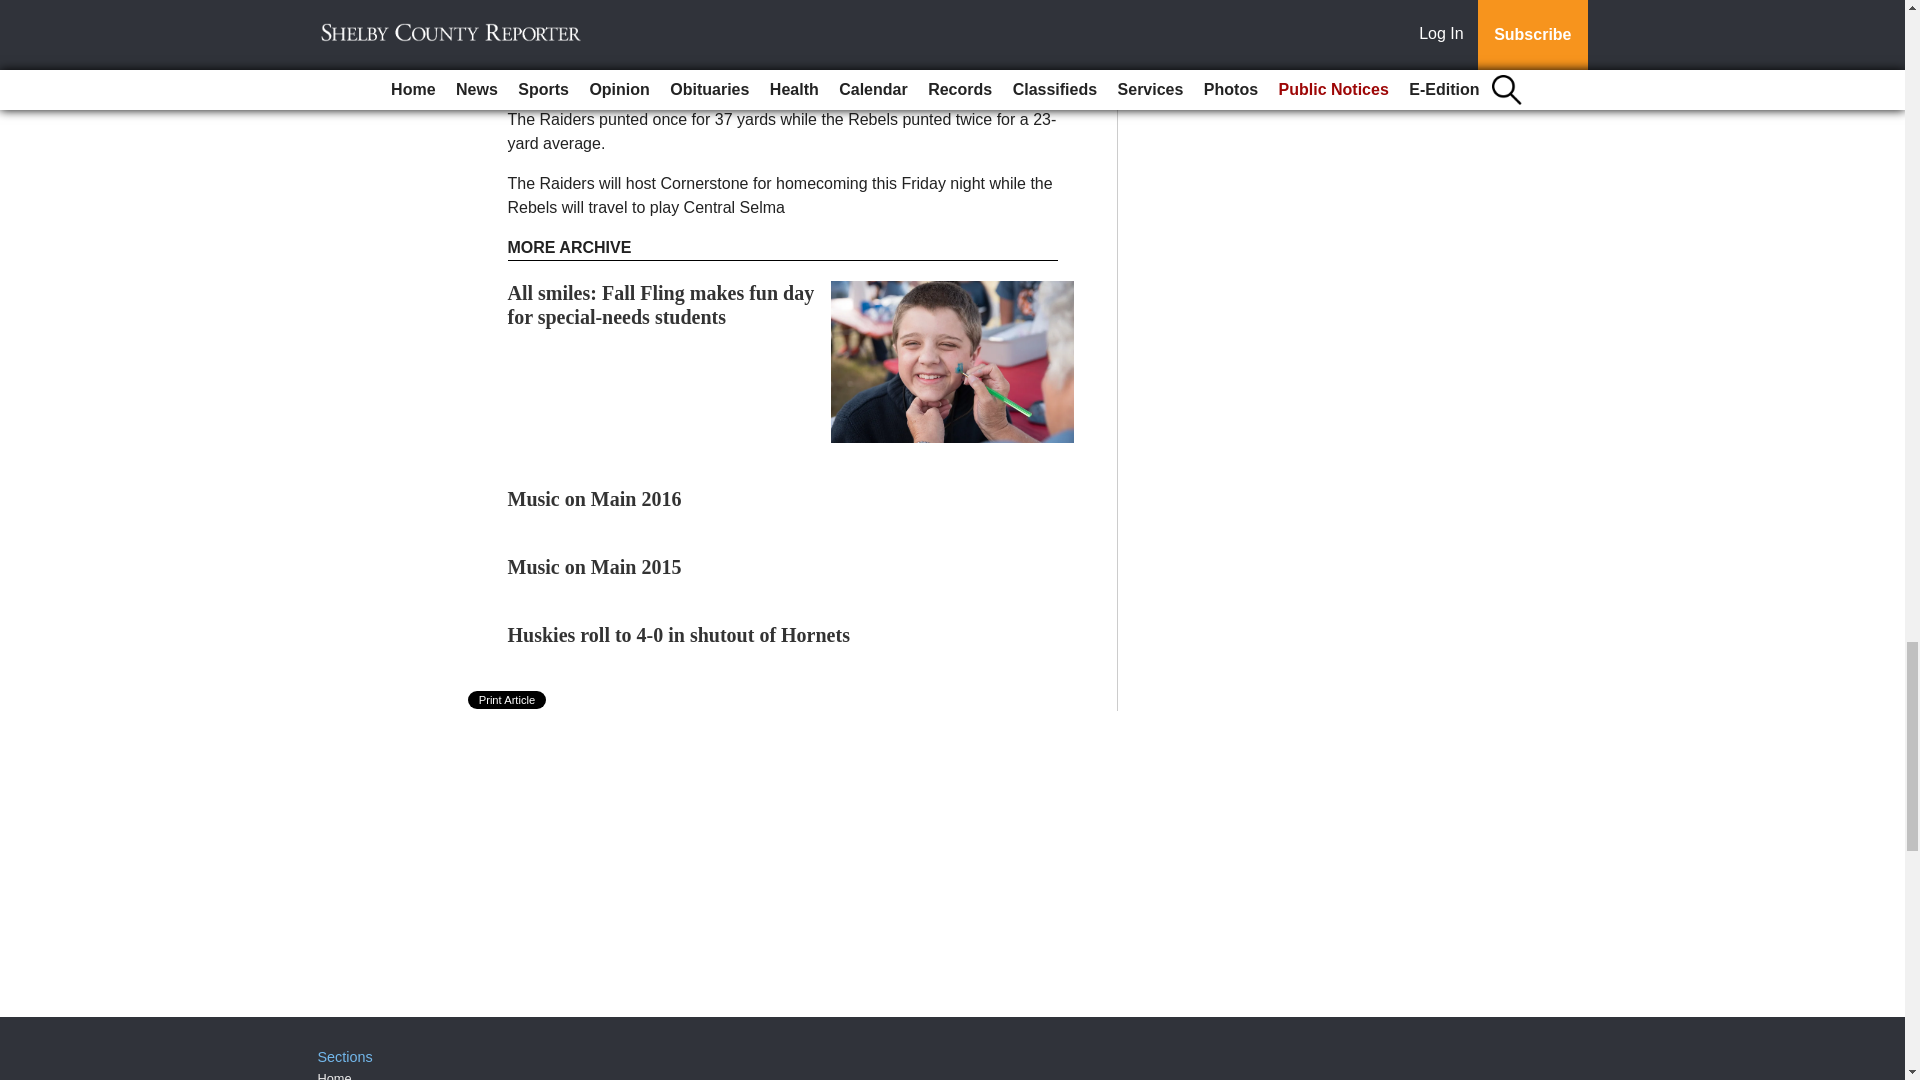 This screenshot has height=1080, width=1920. I want to click on Huskies roll to 4-0 in shutout of Hornets, so click(679, 634).